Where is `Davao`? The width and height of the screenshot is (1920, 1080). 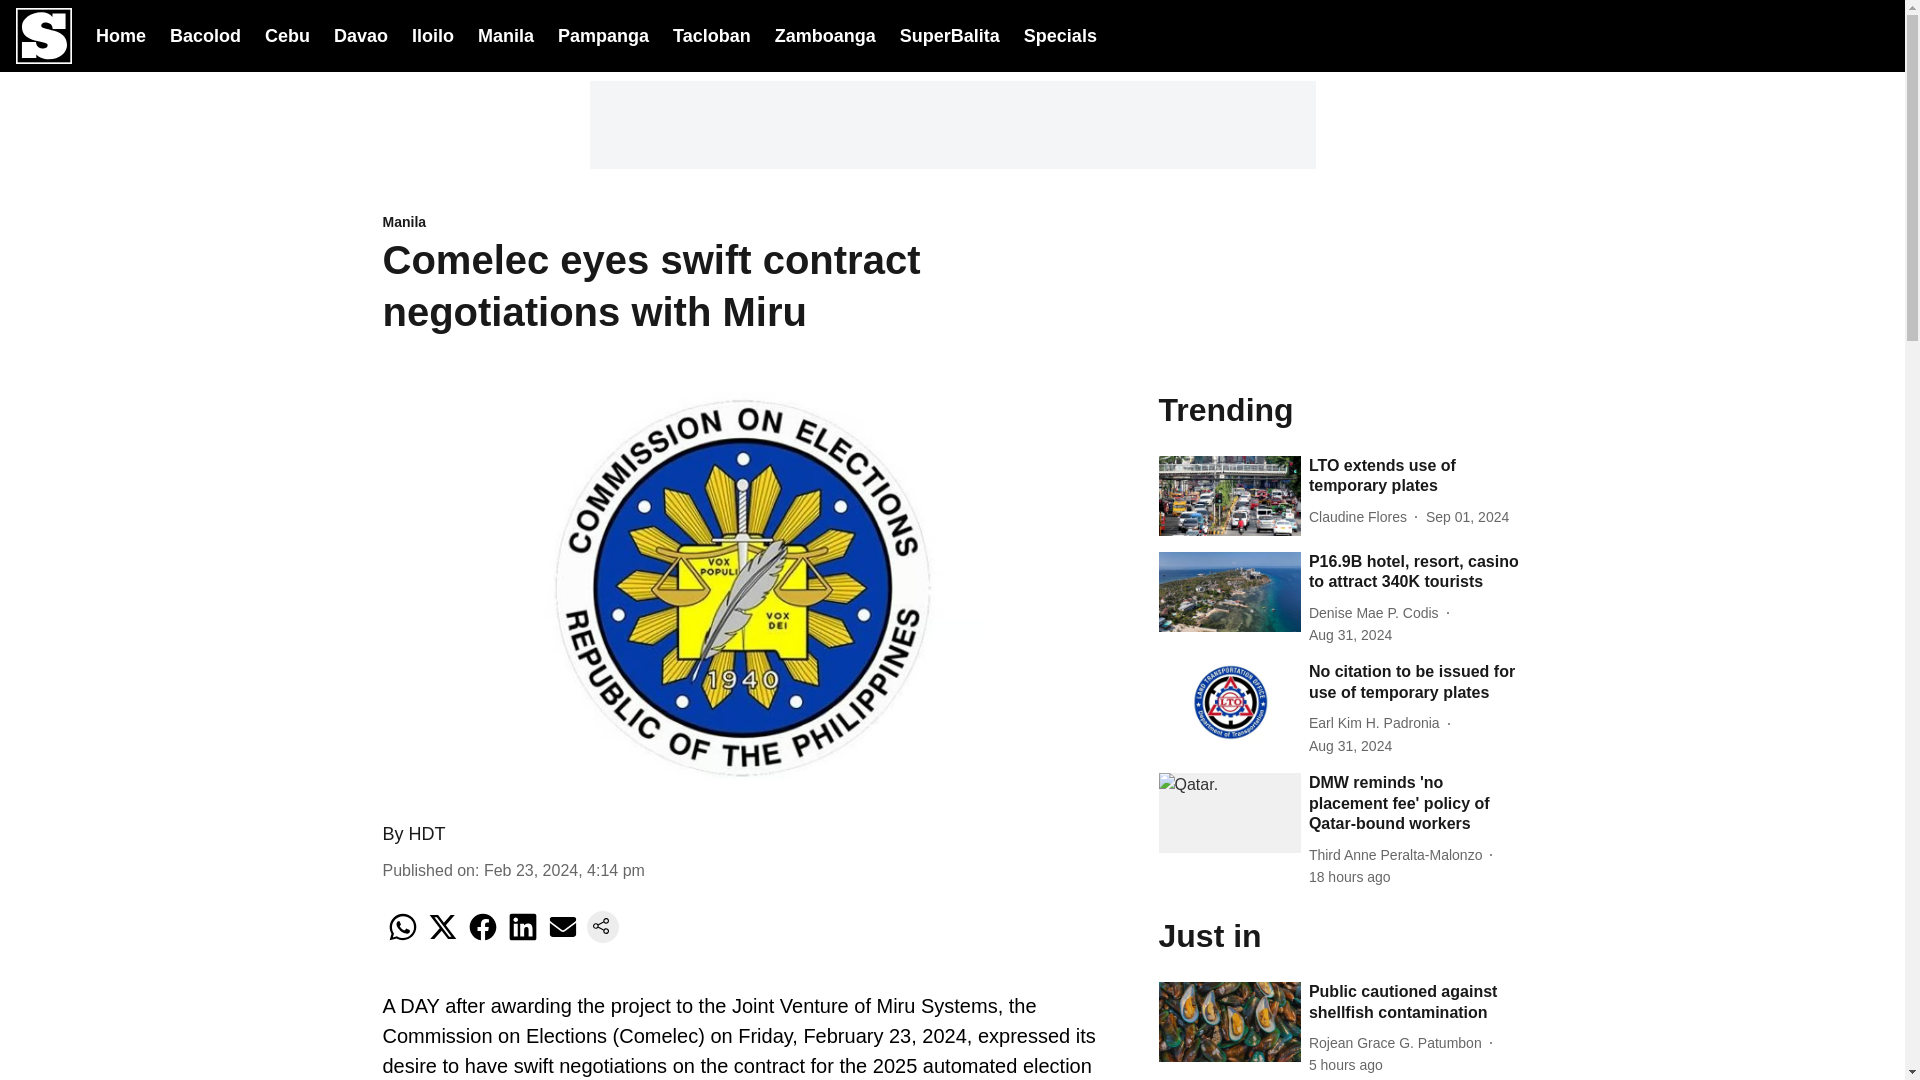 Davao is located at coordinates (360, 34).